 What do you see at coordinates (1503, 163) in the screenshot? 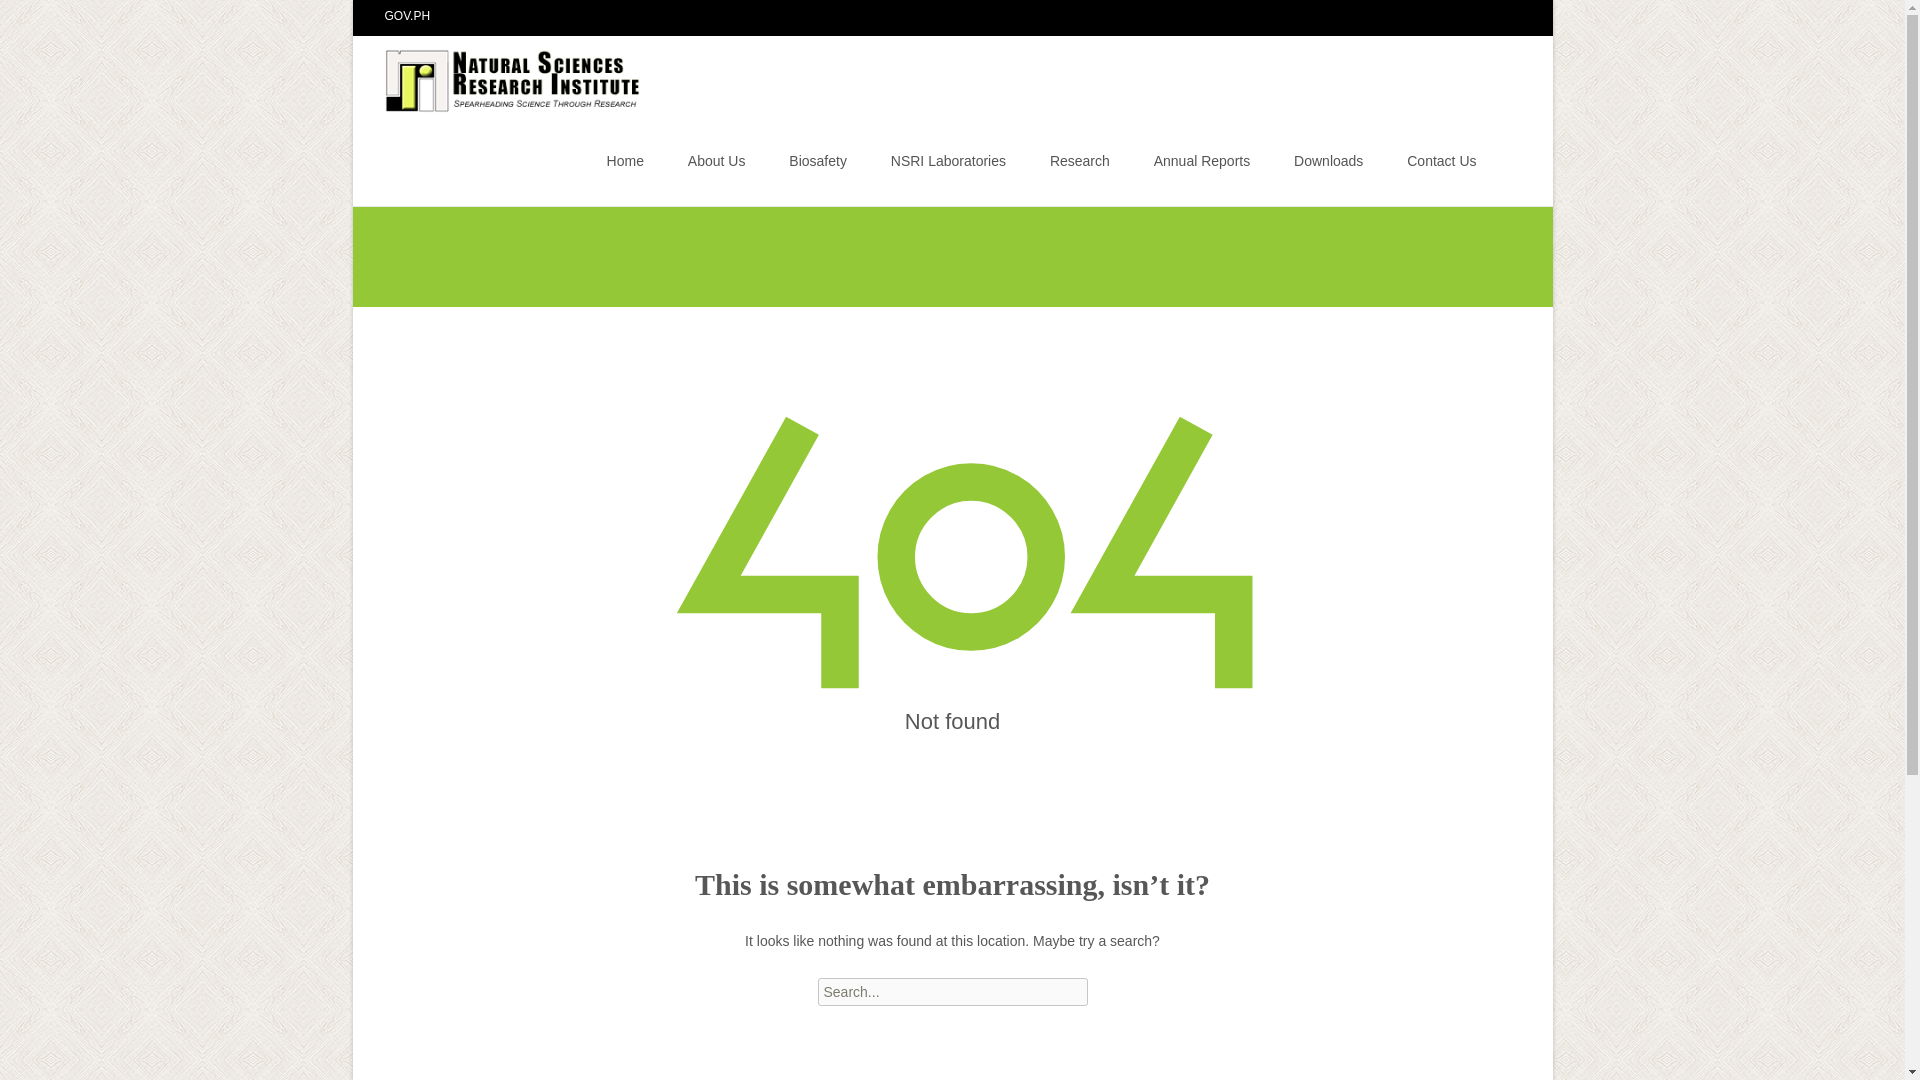
I see `Search for:` at bounding box center [1503, 163].